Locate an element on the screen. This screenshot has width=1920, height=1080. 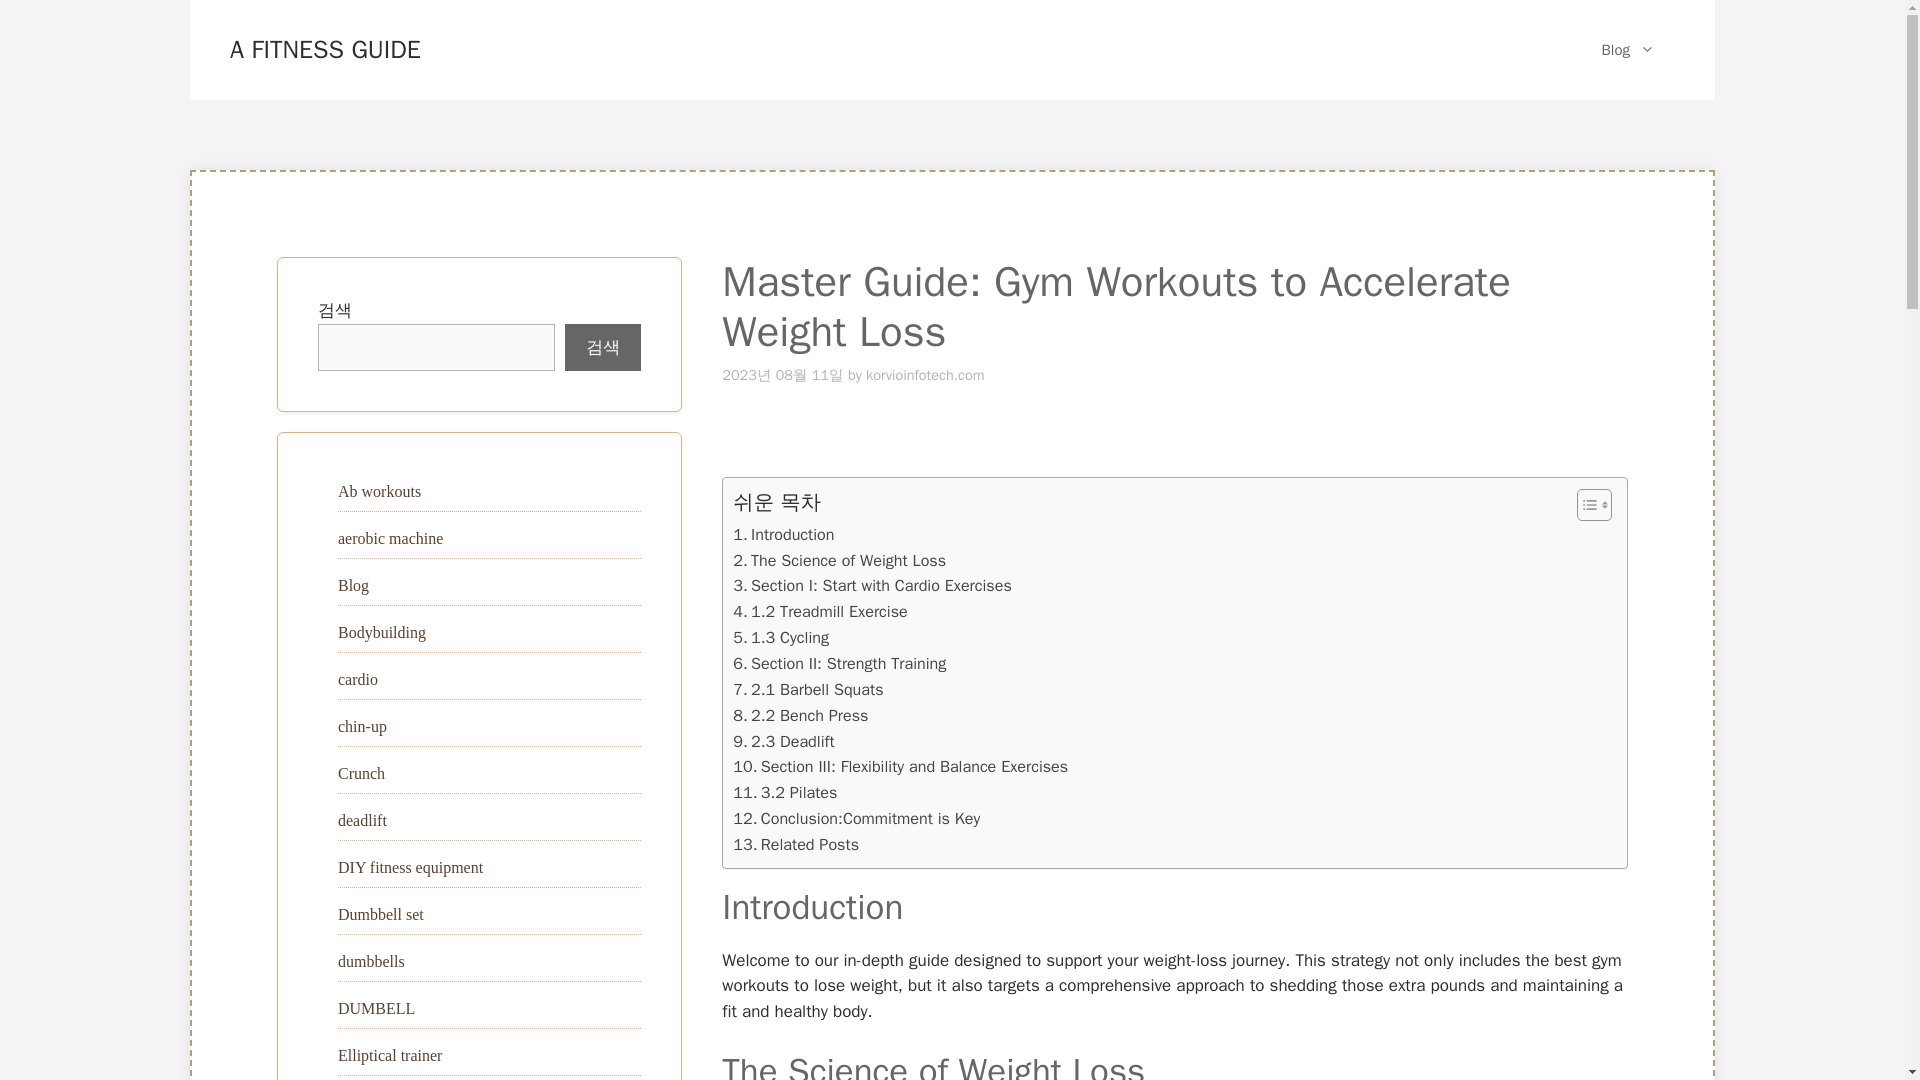
Blog is located at coordinates (352, 585).